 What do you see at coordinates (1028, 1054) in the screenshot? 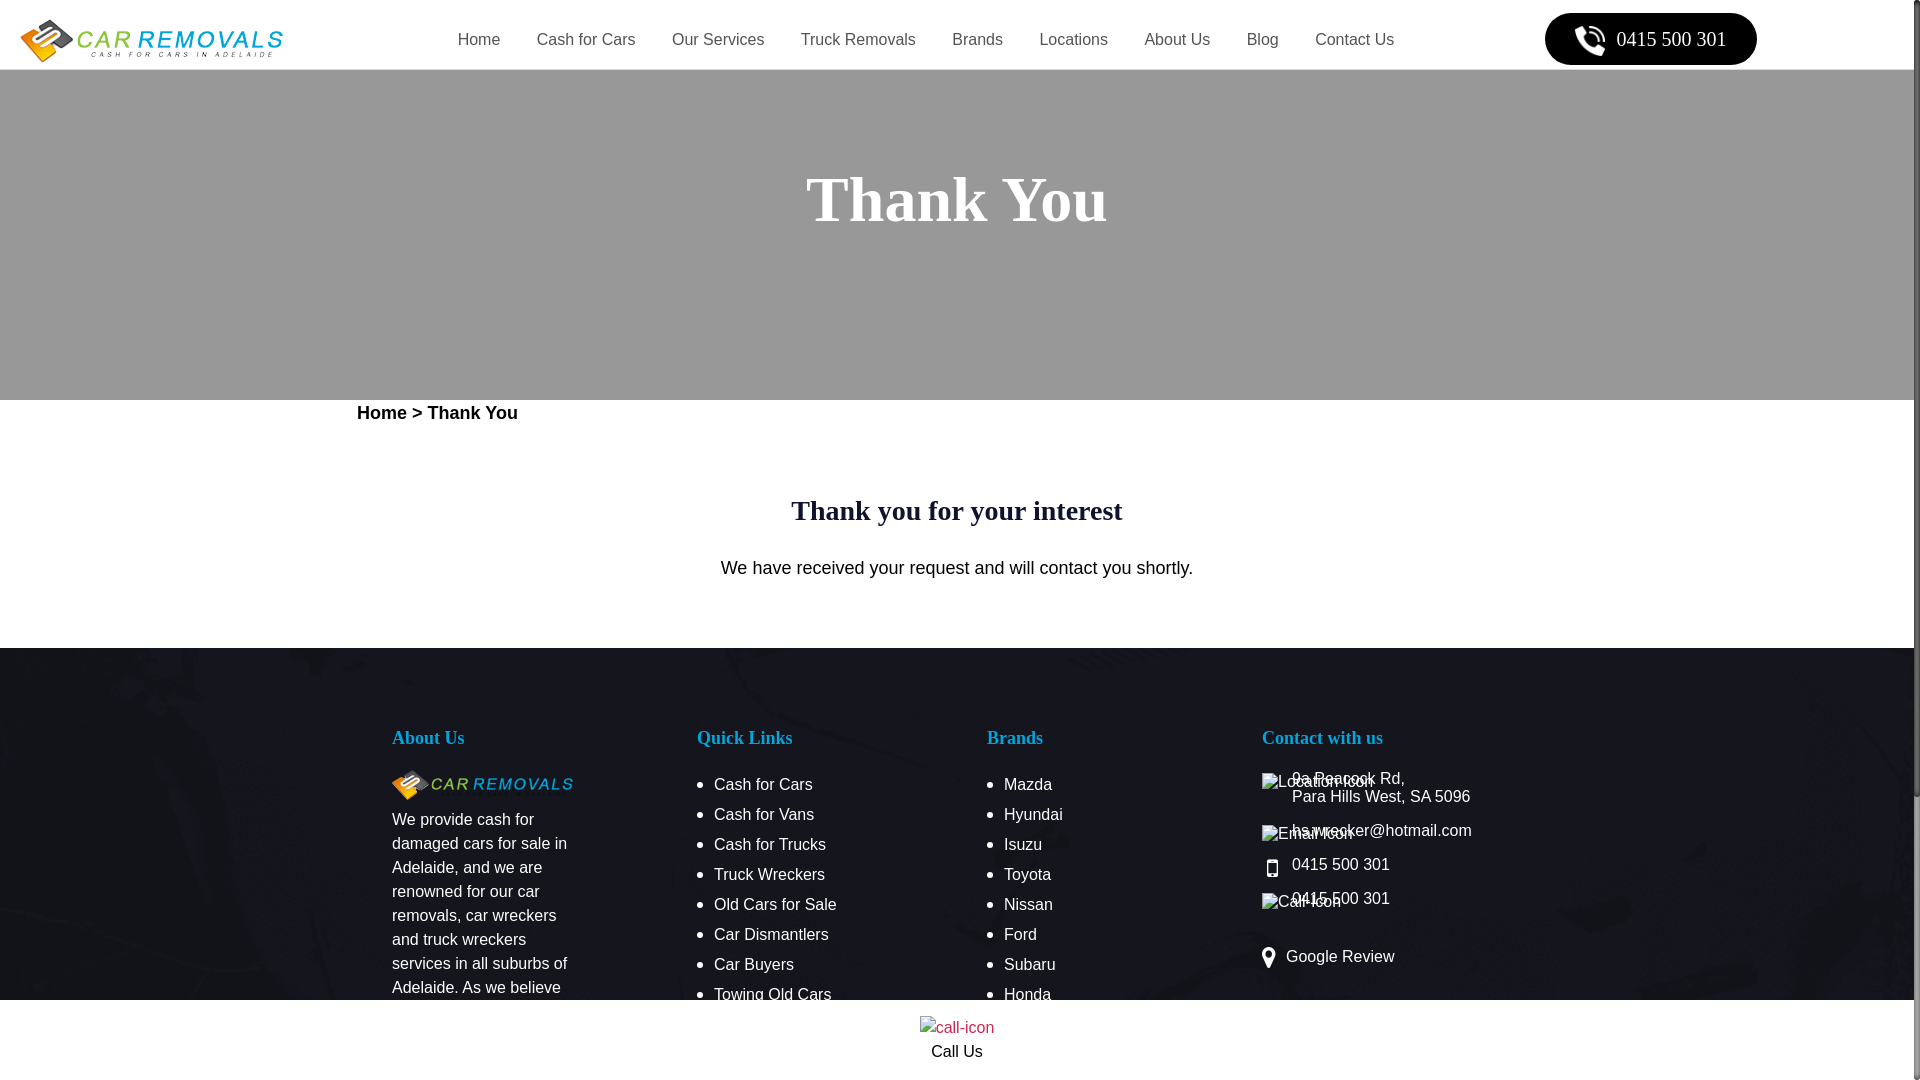
I see `Suzuki` at bounding box center [1028, 1054].